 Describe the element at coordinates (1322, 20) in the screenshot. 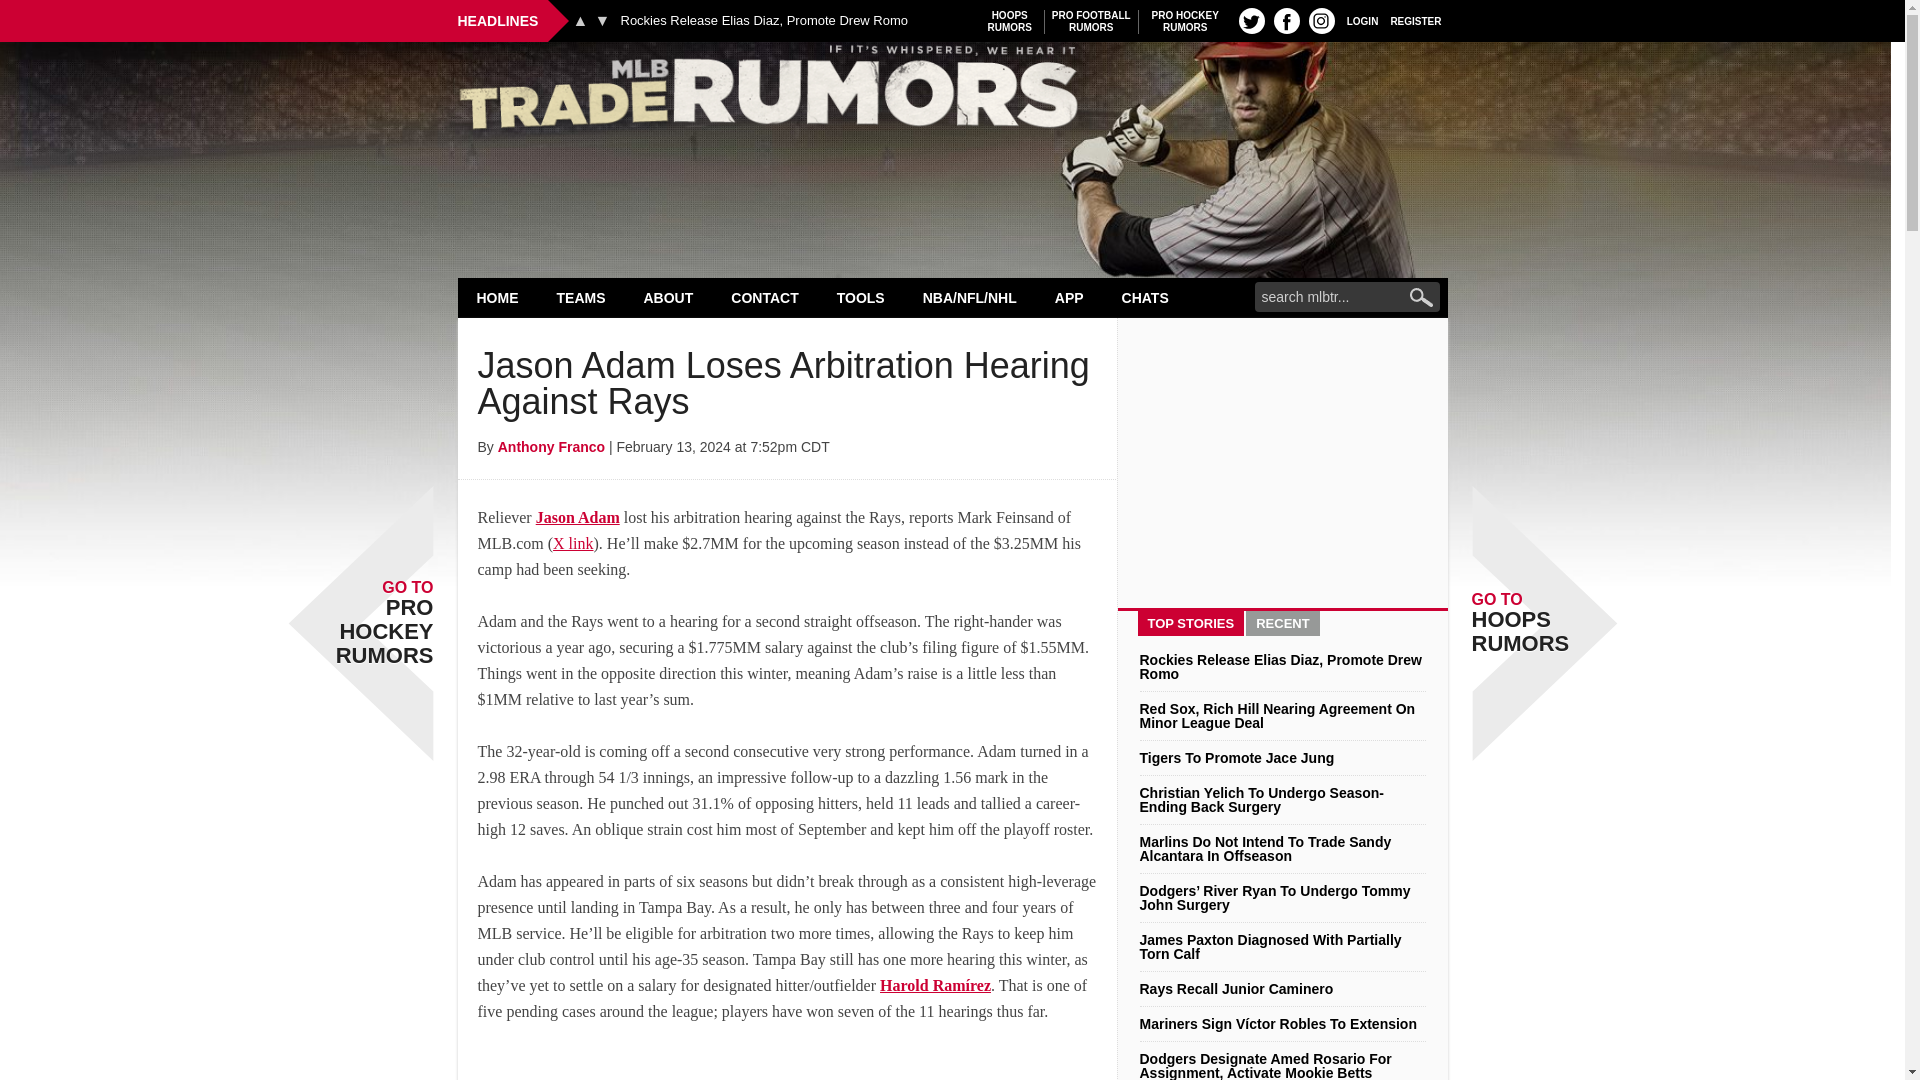

I see `Instagram profile` at that location.